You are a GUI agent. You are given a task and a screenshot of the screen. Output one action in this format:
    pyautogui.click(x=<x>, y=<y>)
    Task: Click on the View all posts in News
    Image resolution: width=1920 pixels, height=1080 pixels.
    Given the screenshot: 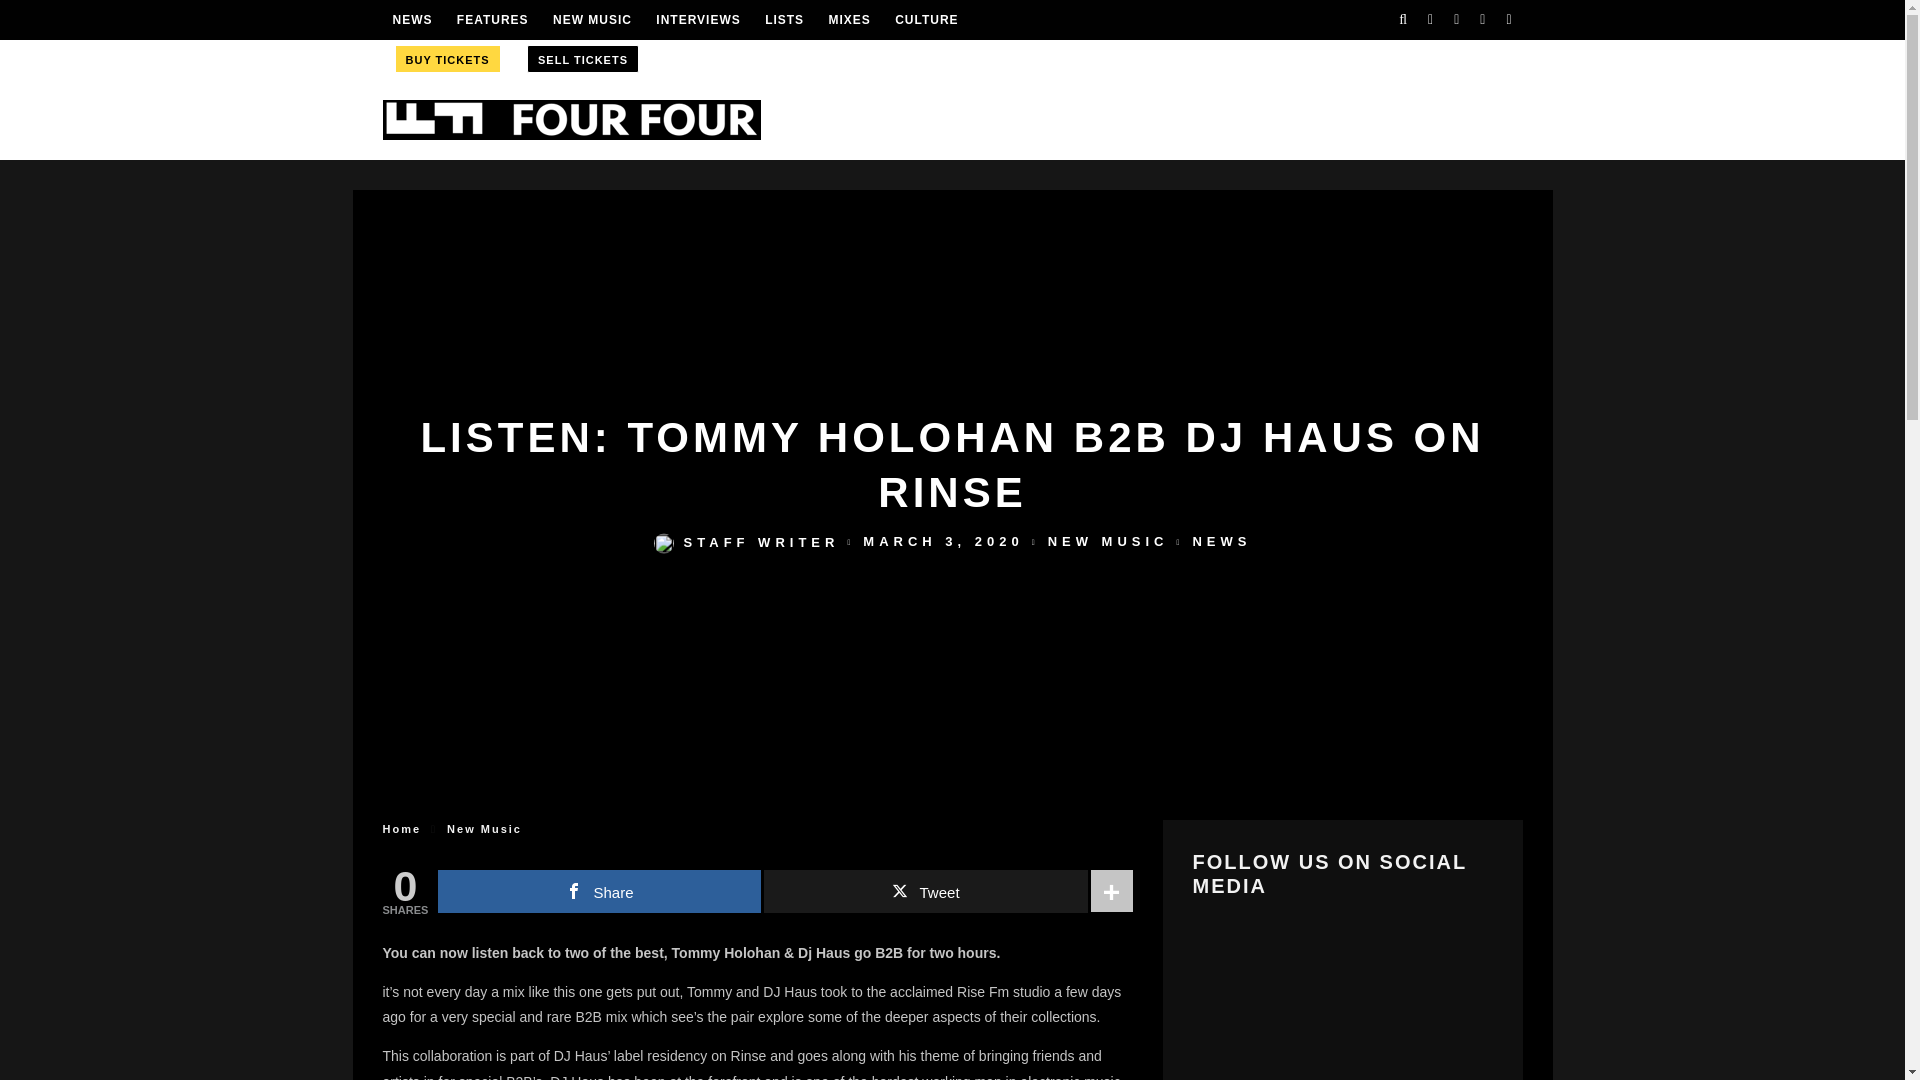 What is the action you would take?
    pyautogui.click(x=1222, y=542)
    